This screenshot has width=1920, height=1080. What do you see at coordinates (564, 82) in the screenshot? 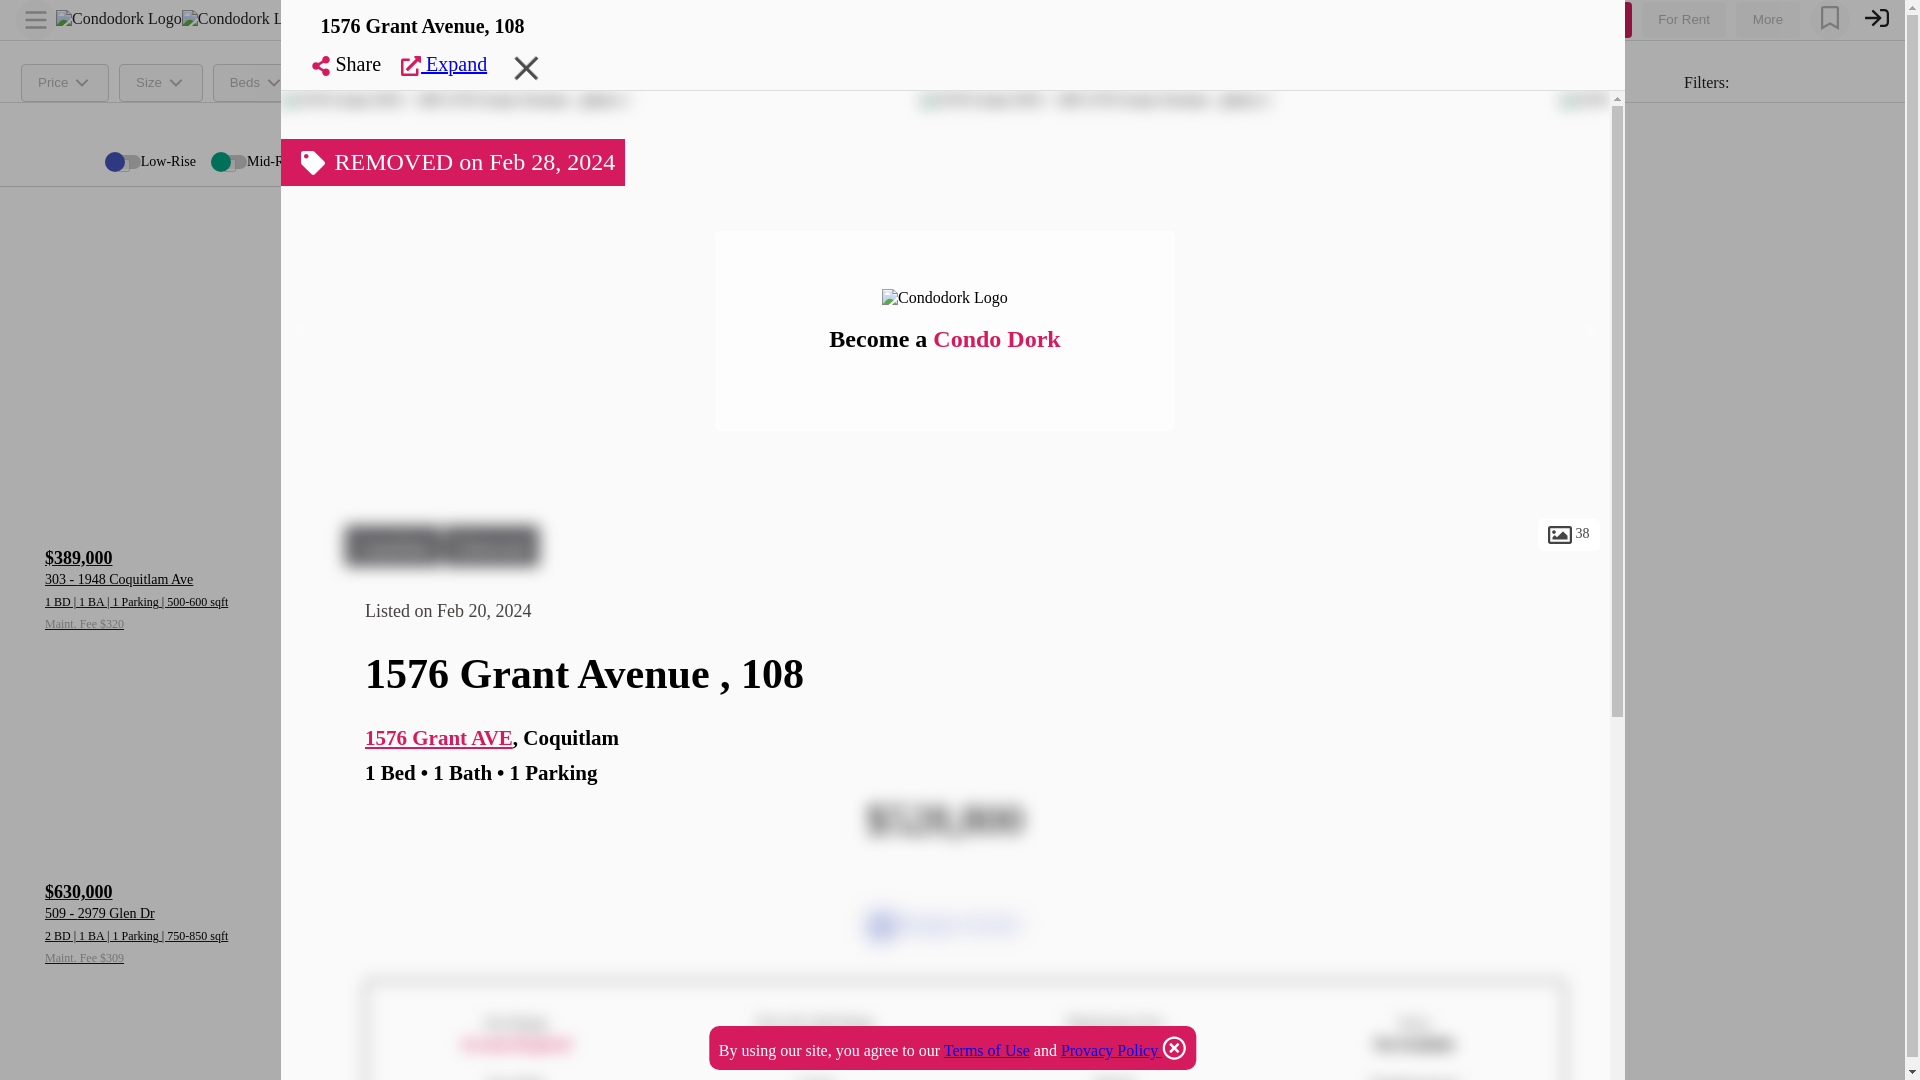
I see `Get Alerts` at bounding box center [564, 82].